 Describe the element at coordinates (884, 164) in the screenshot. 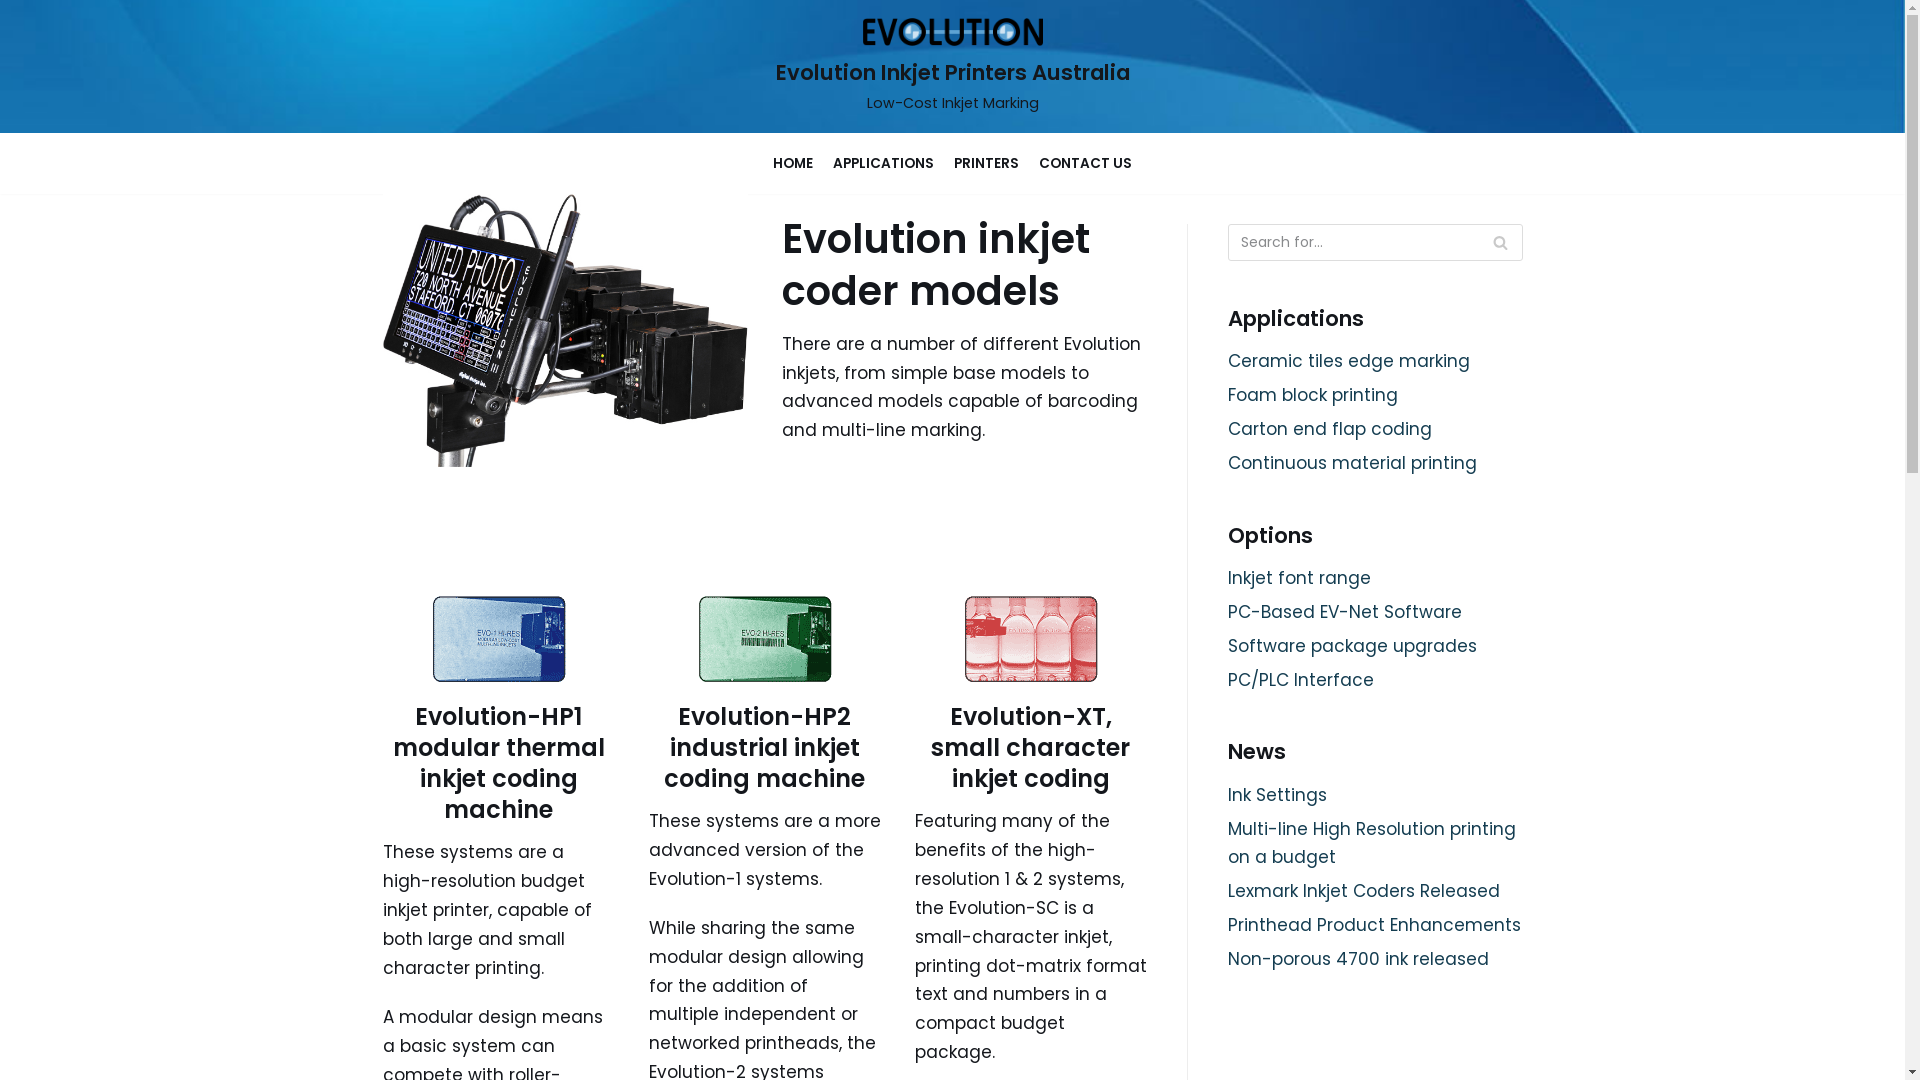

I see `APPLICATIONS` at that location.